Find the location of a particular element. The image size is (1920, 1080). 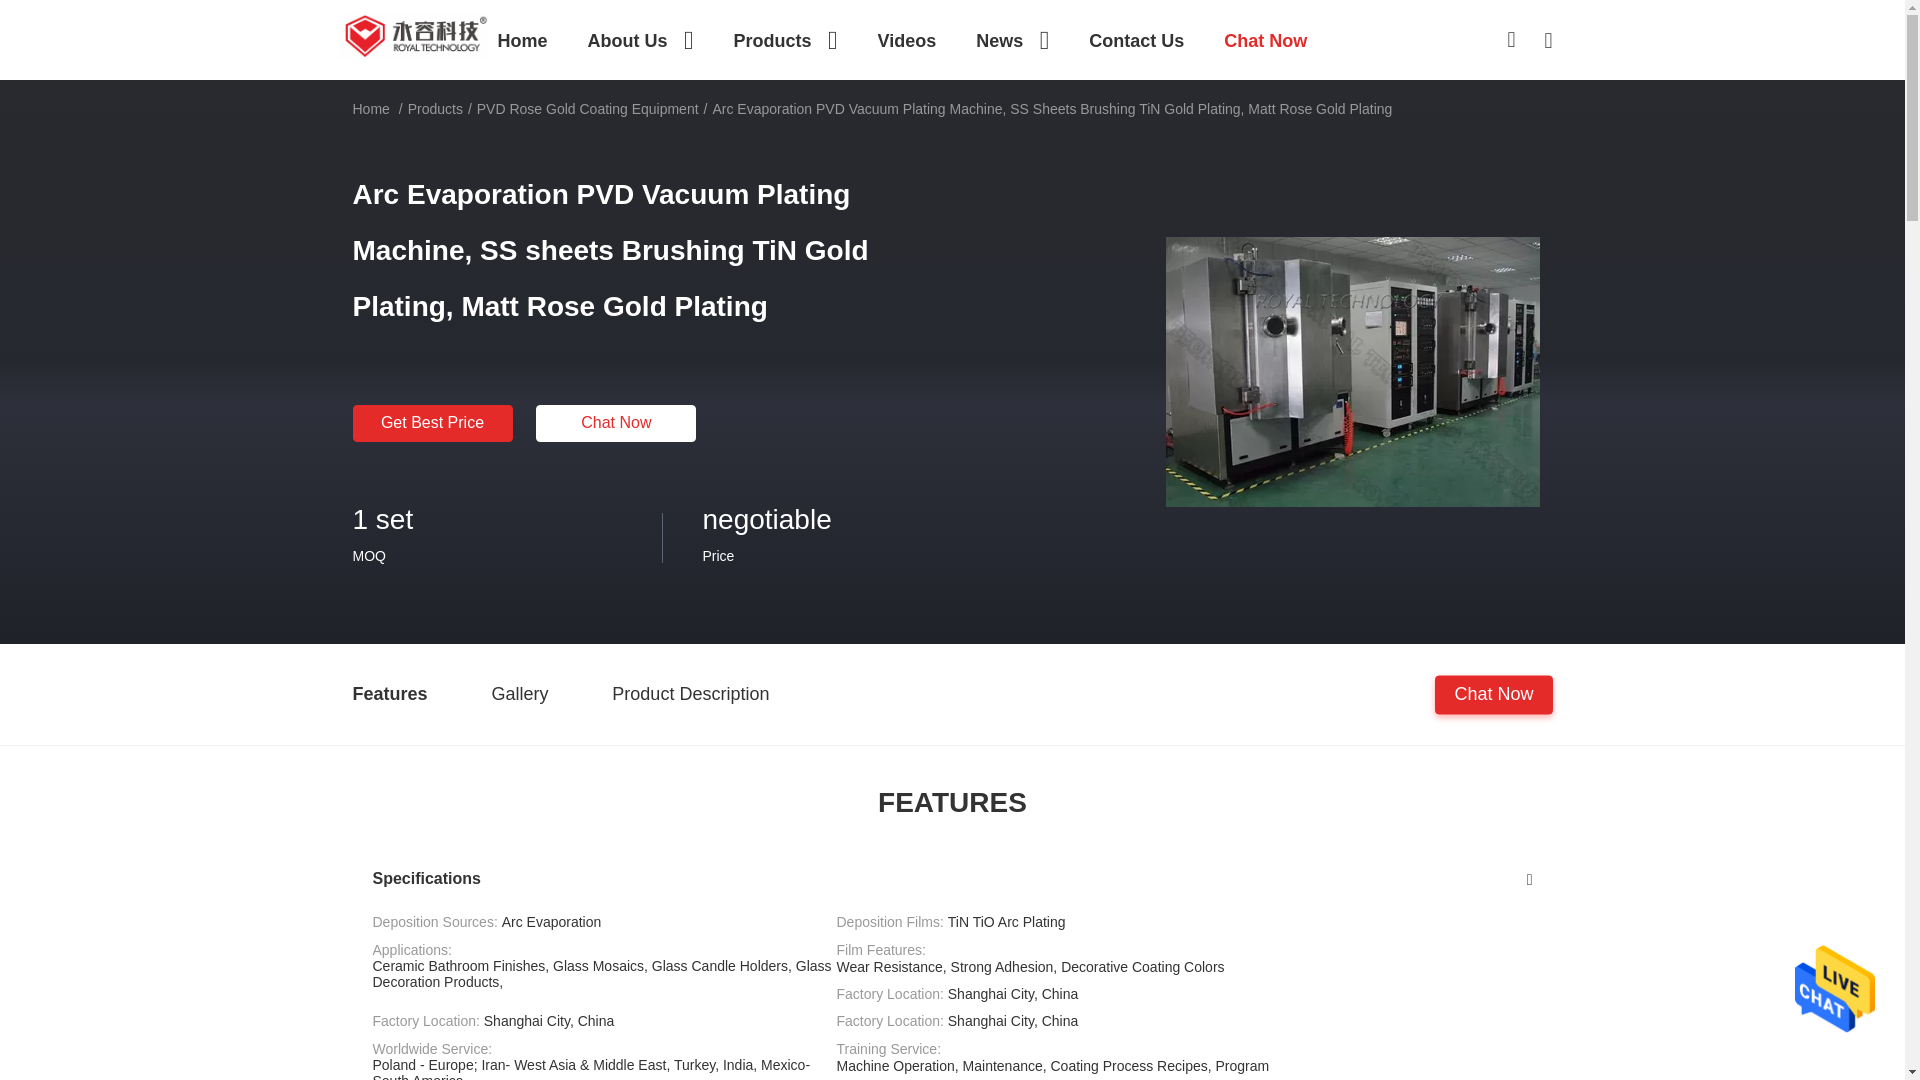

SHANGHAI ROYAL TECHNOLOGY INC. is located at coordinates (412, 35).